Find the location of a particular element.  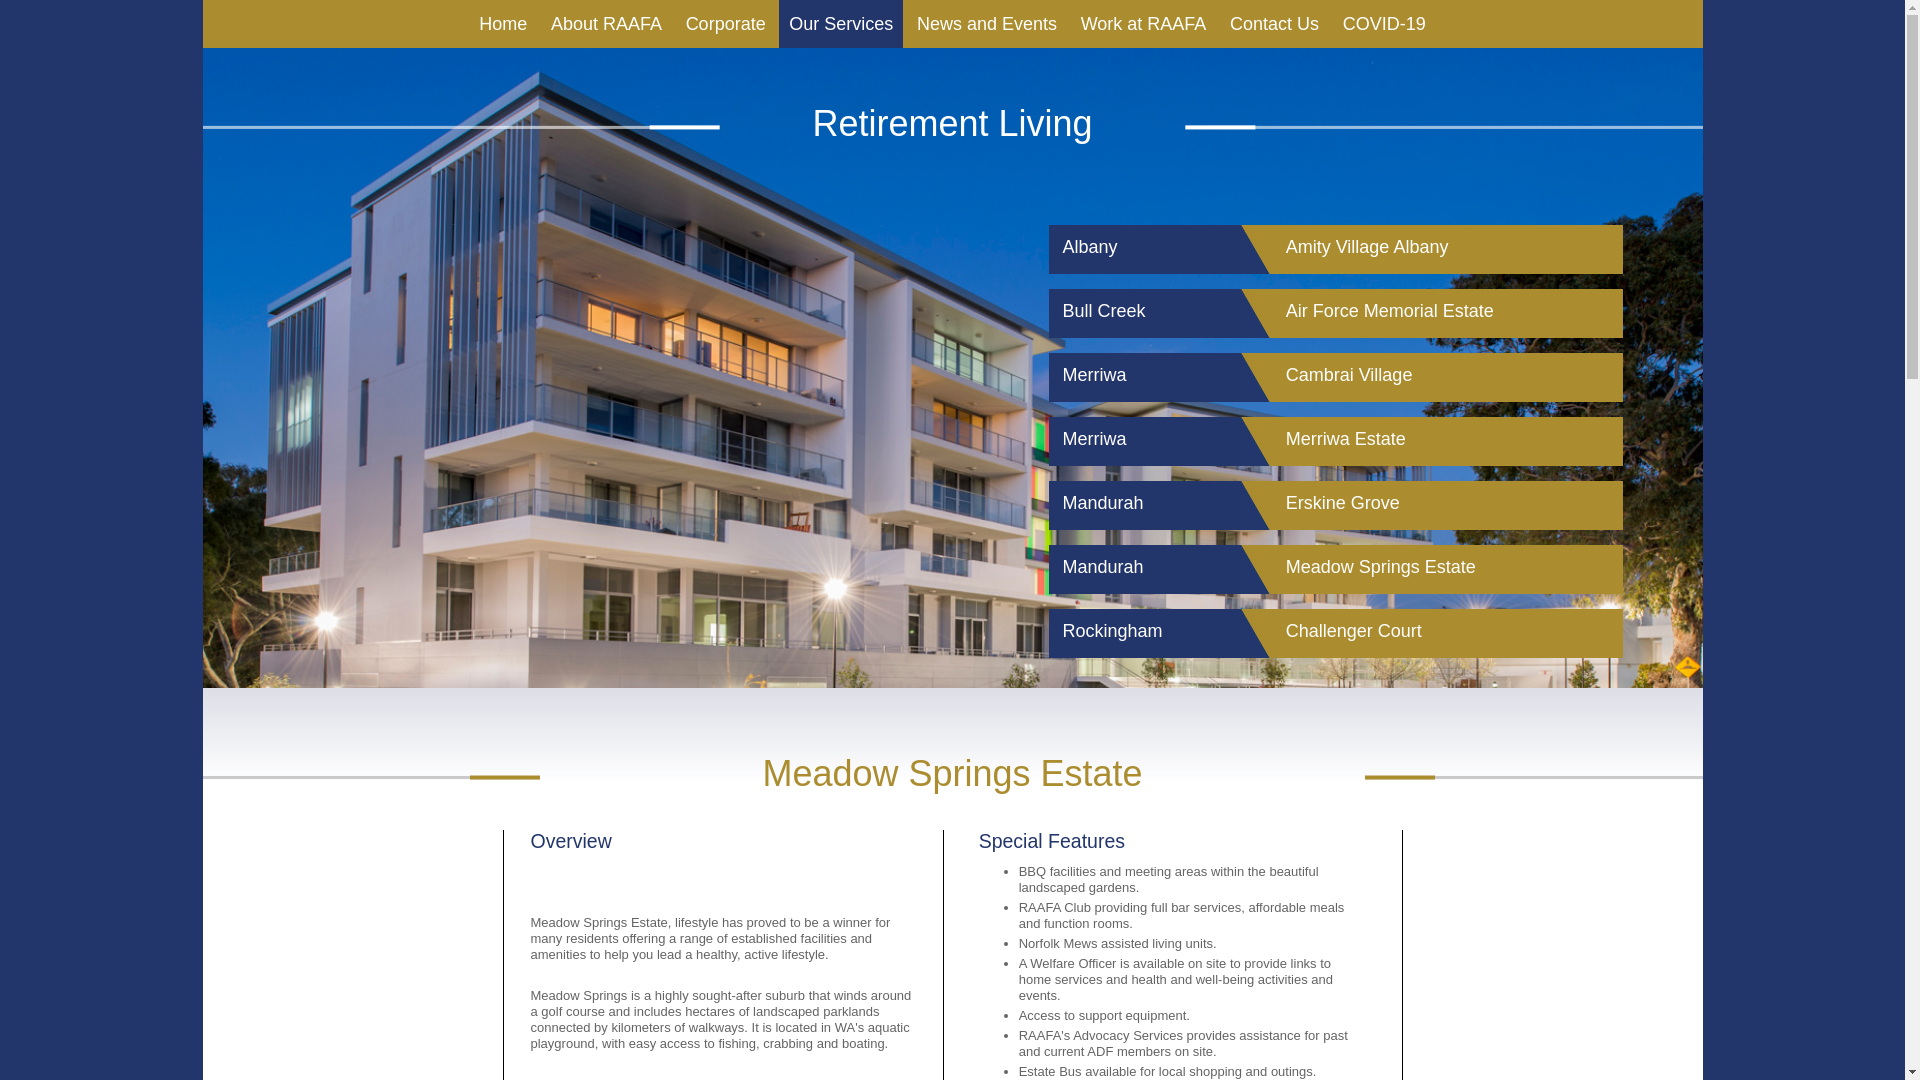

Bull Creek
Air Force Memorial Estate is located at coordinates (1335, 314).